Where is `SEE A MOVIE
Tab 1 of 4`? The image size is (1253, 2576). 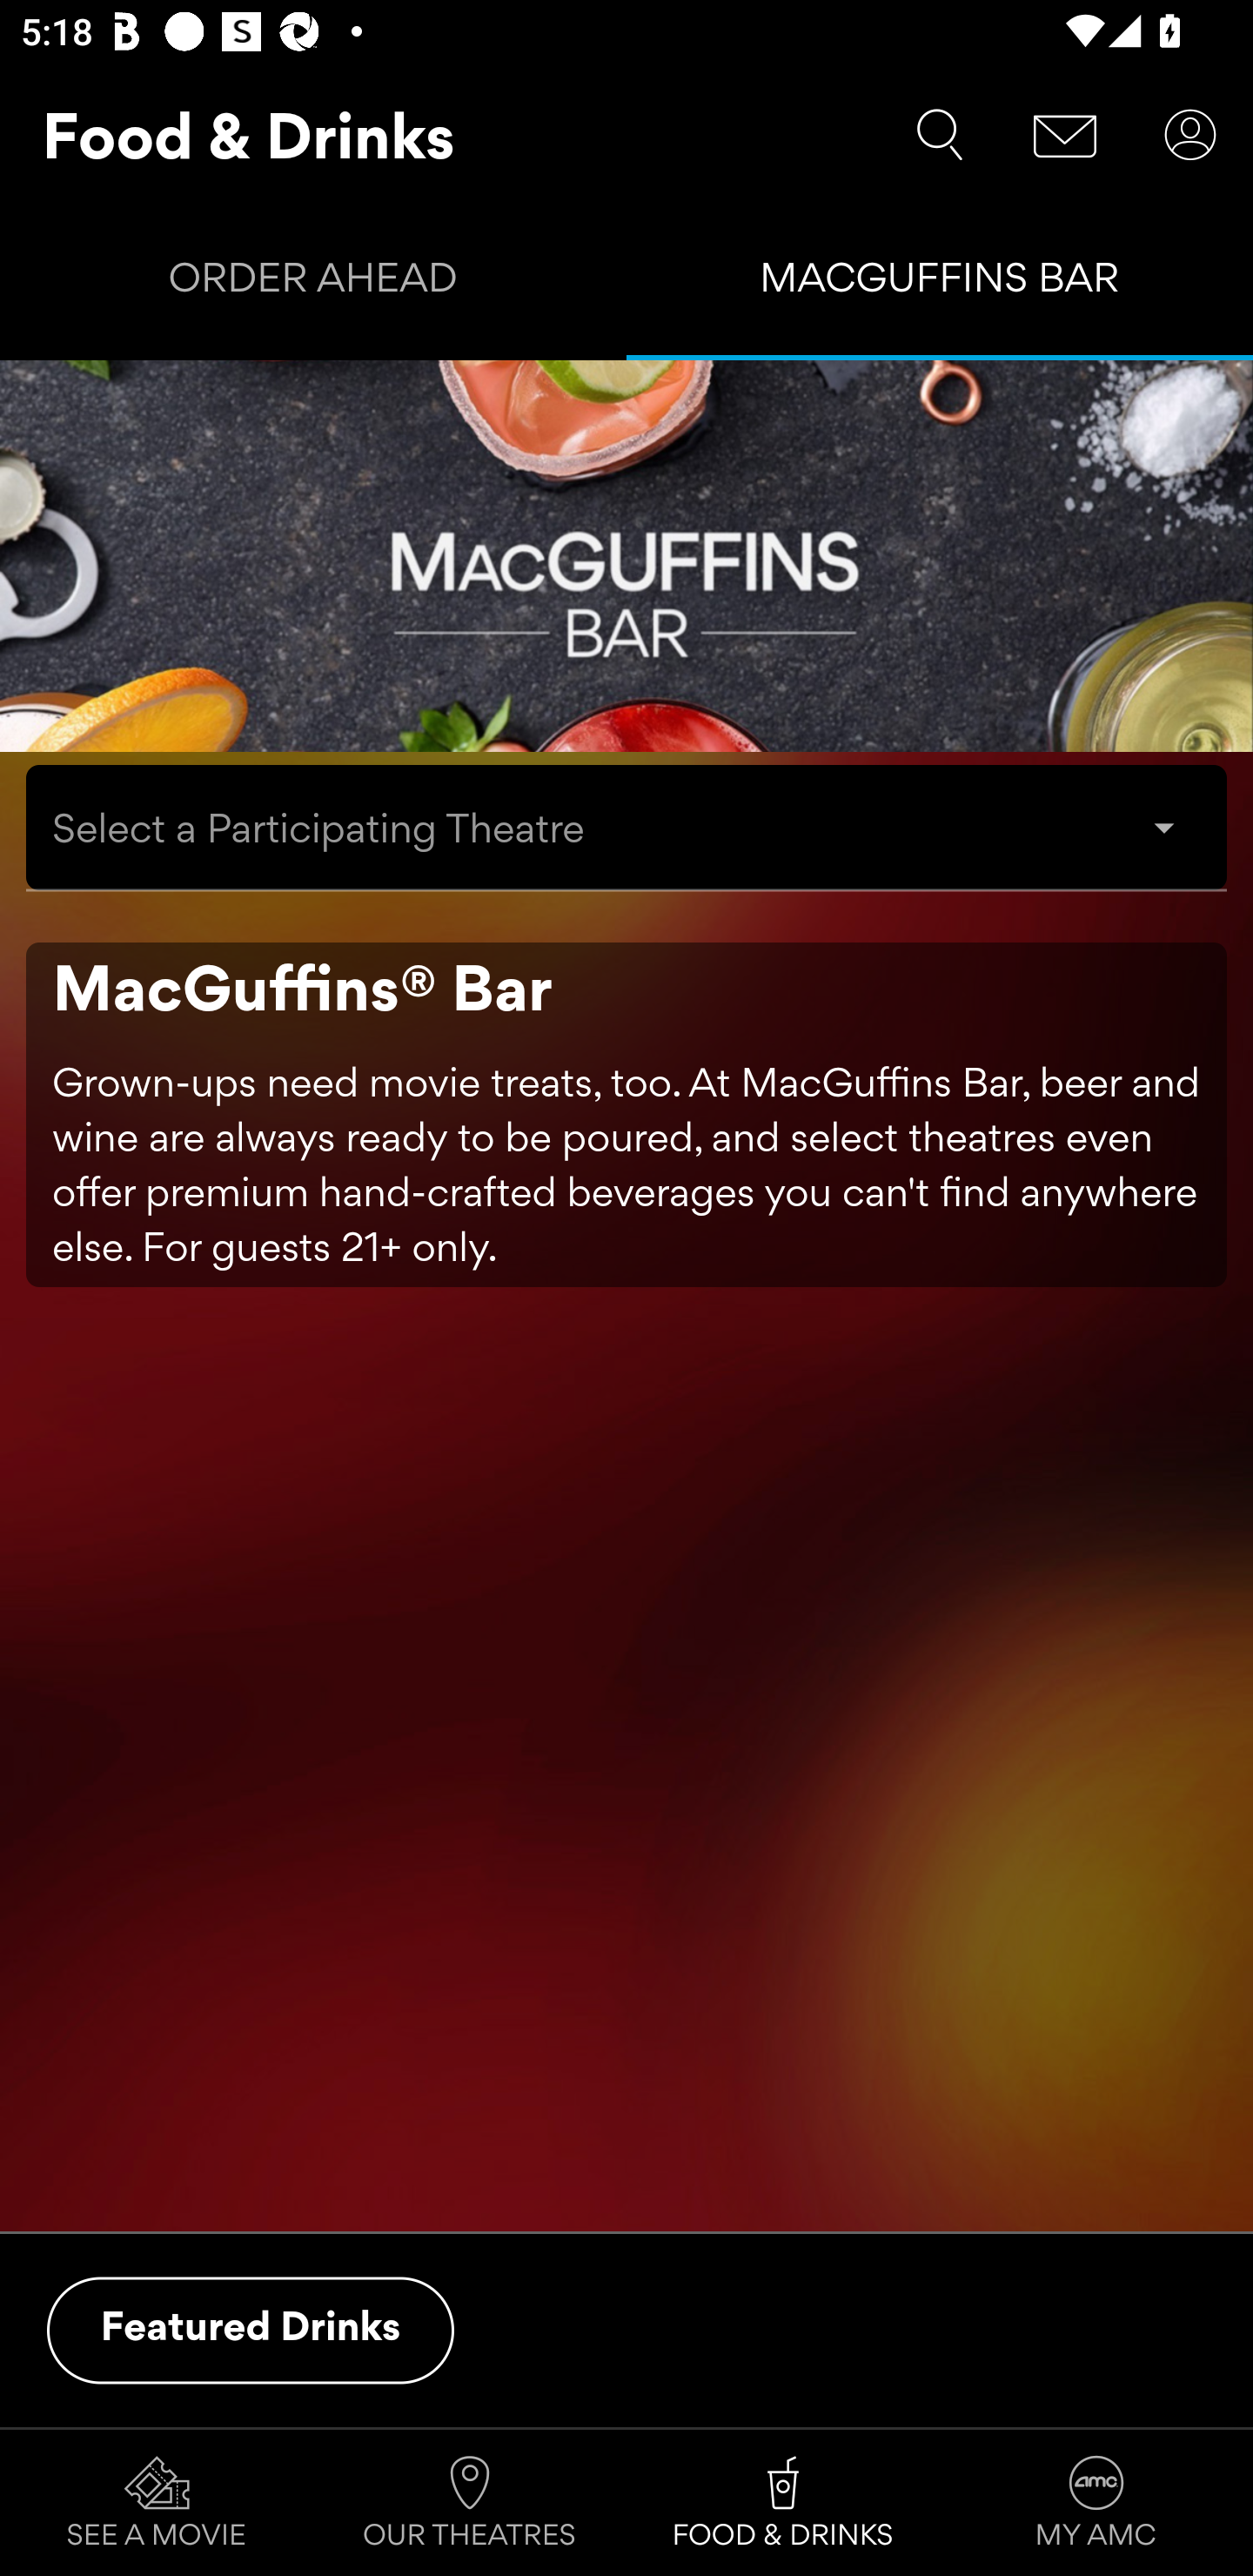 SEE A MOVIE
Tab 1 of 4 is located at coordinates (157, 2503).